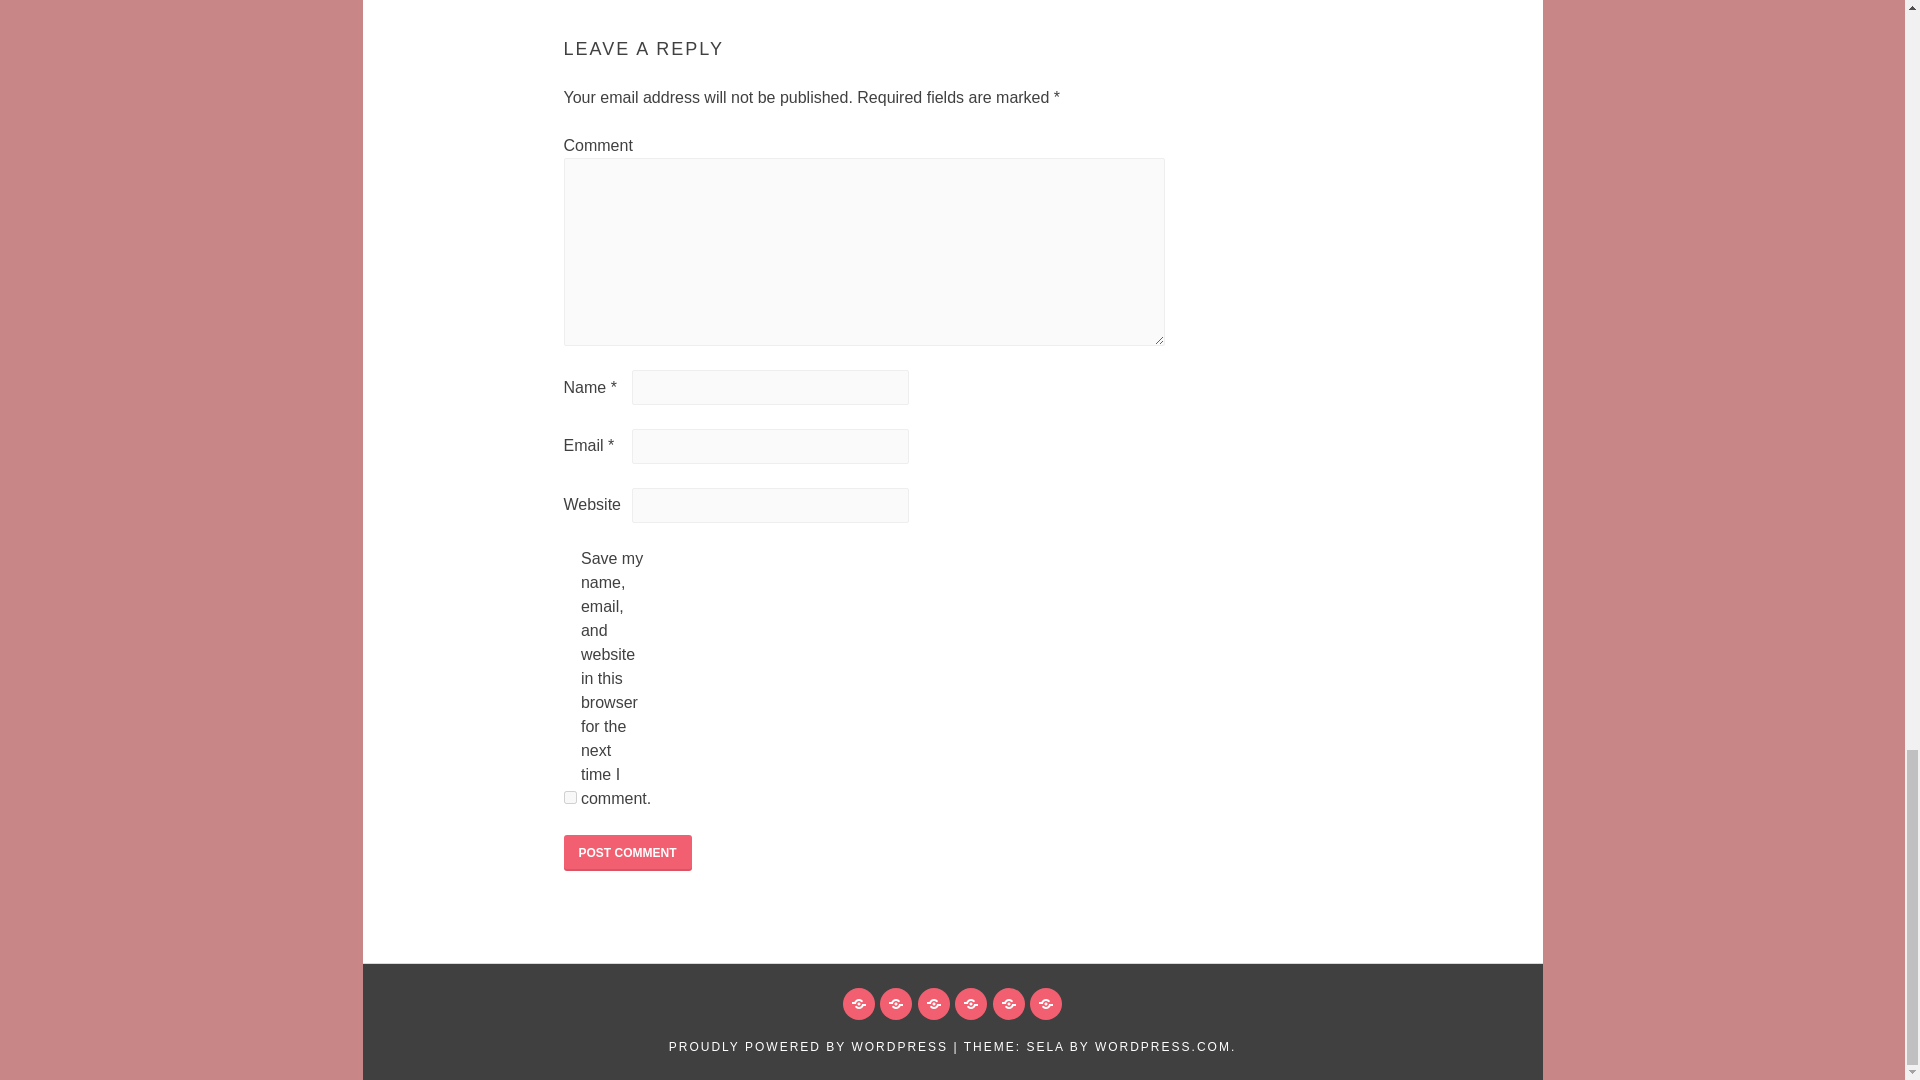 The height and width of the screenshot is (1080, 1920). What do you see at coordinates (1162, 1047) in the screenshot?
I see `WORDPRESS.COM` at bounding box center [1162, 1047].